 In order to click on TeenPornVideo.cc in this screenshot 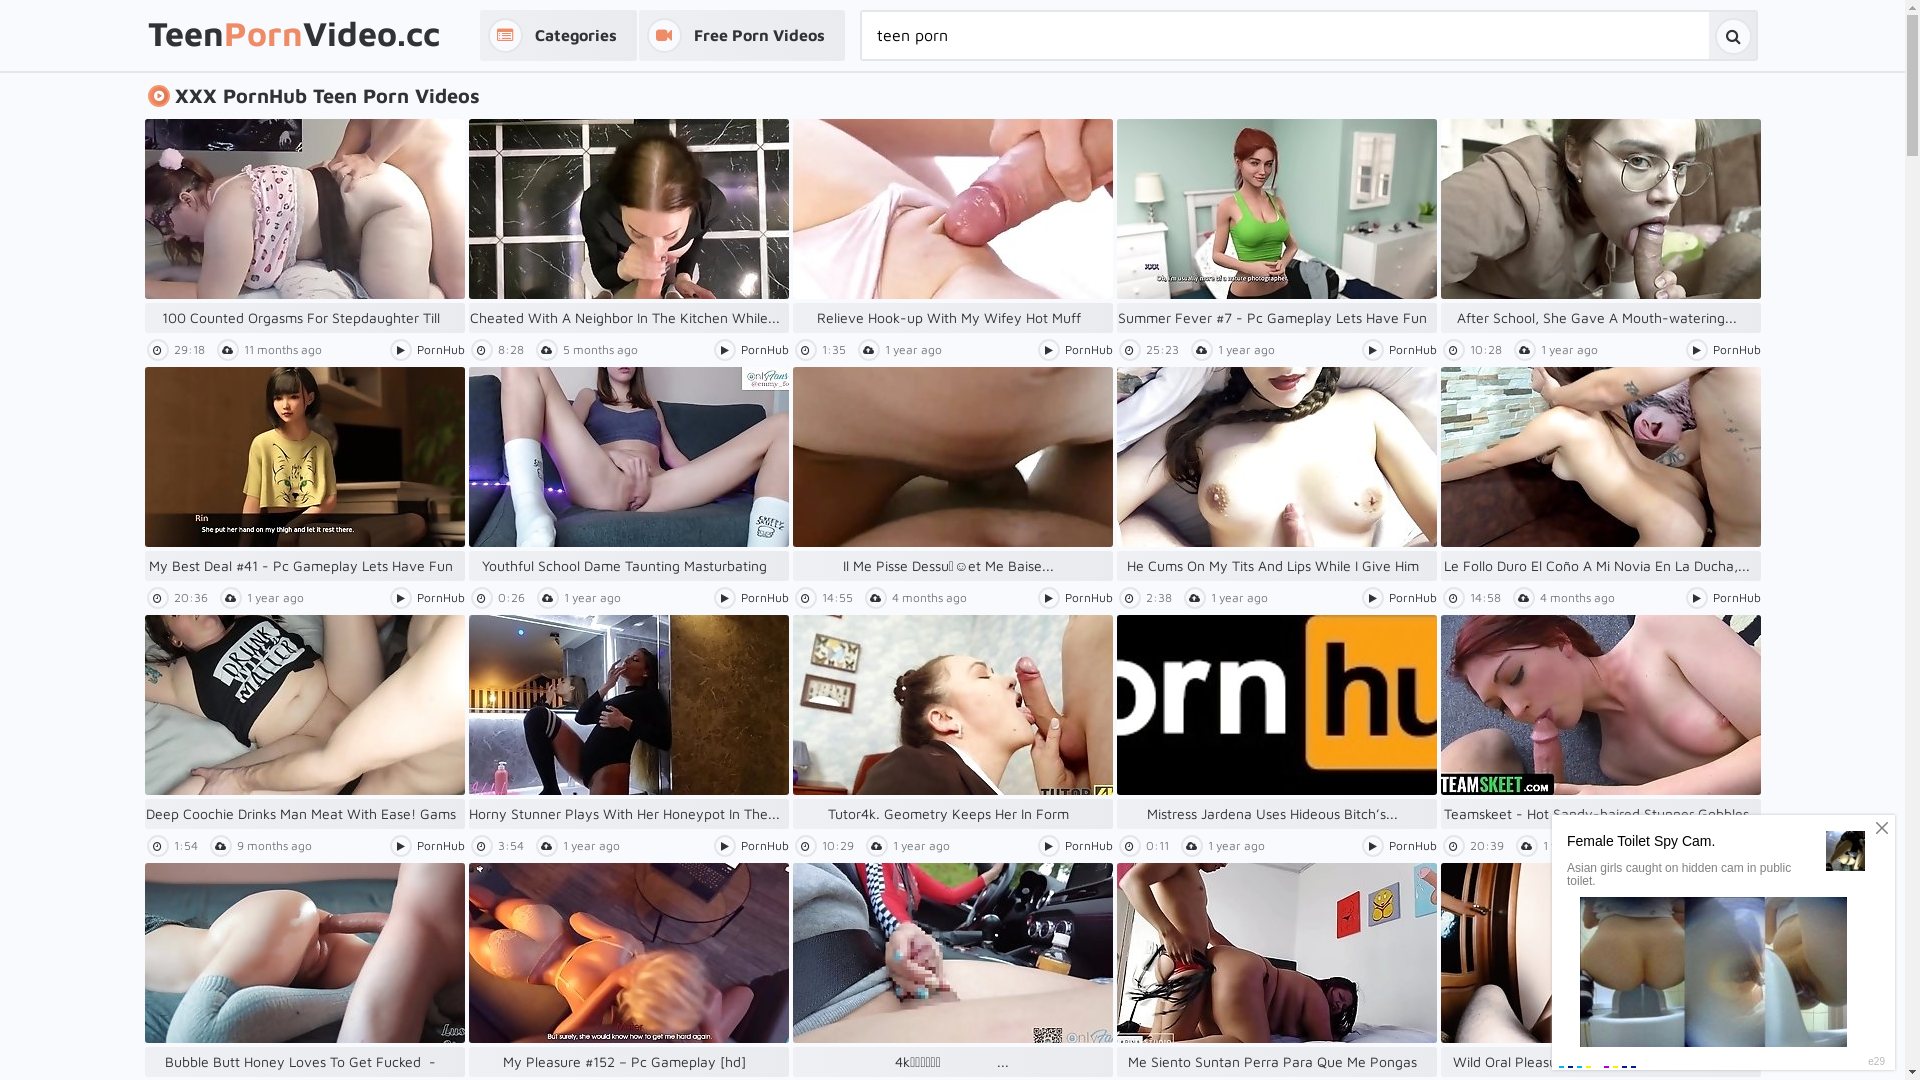, I will do `click(294, 36)`.